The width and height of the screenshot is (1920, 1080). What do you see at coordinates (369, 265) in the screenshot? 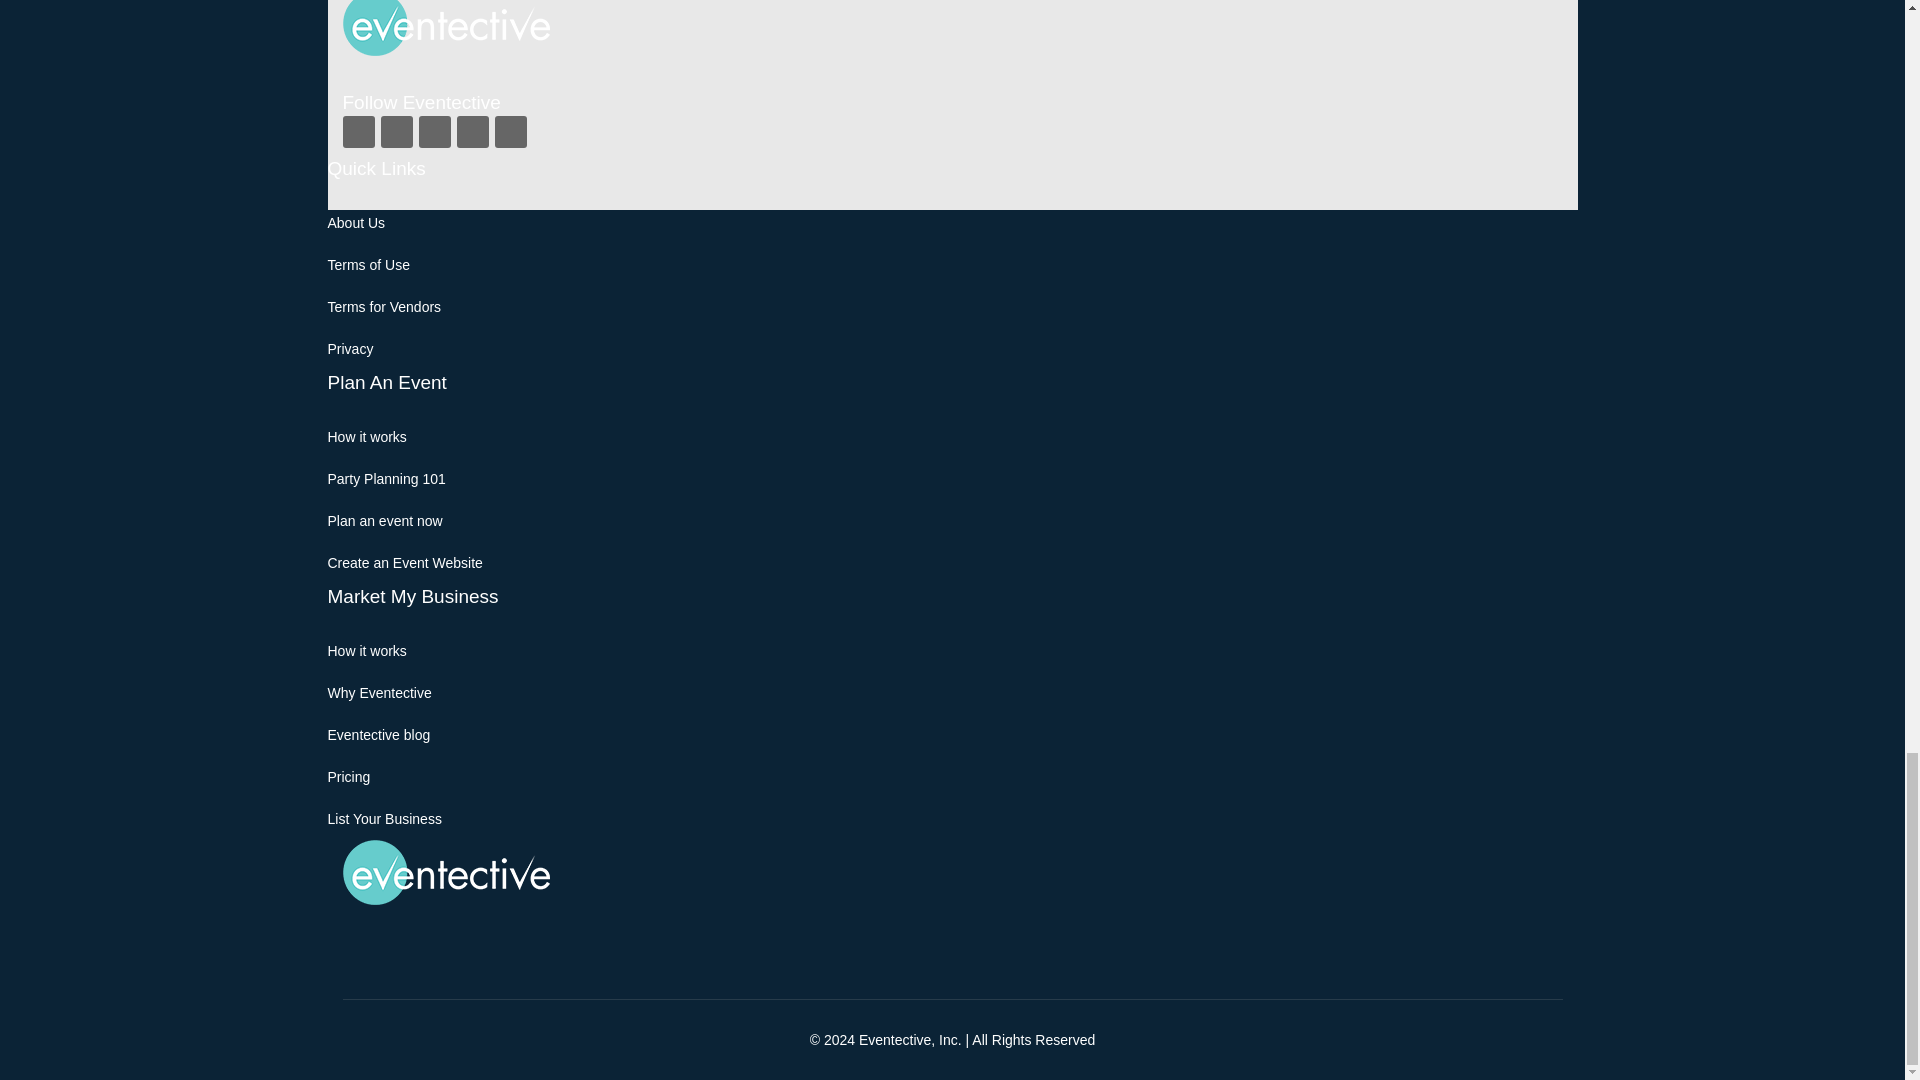
I see `Terms of Use` at bounding box center [369, 265].